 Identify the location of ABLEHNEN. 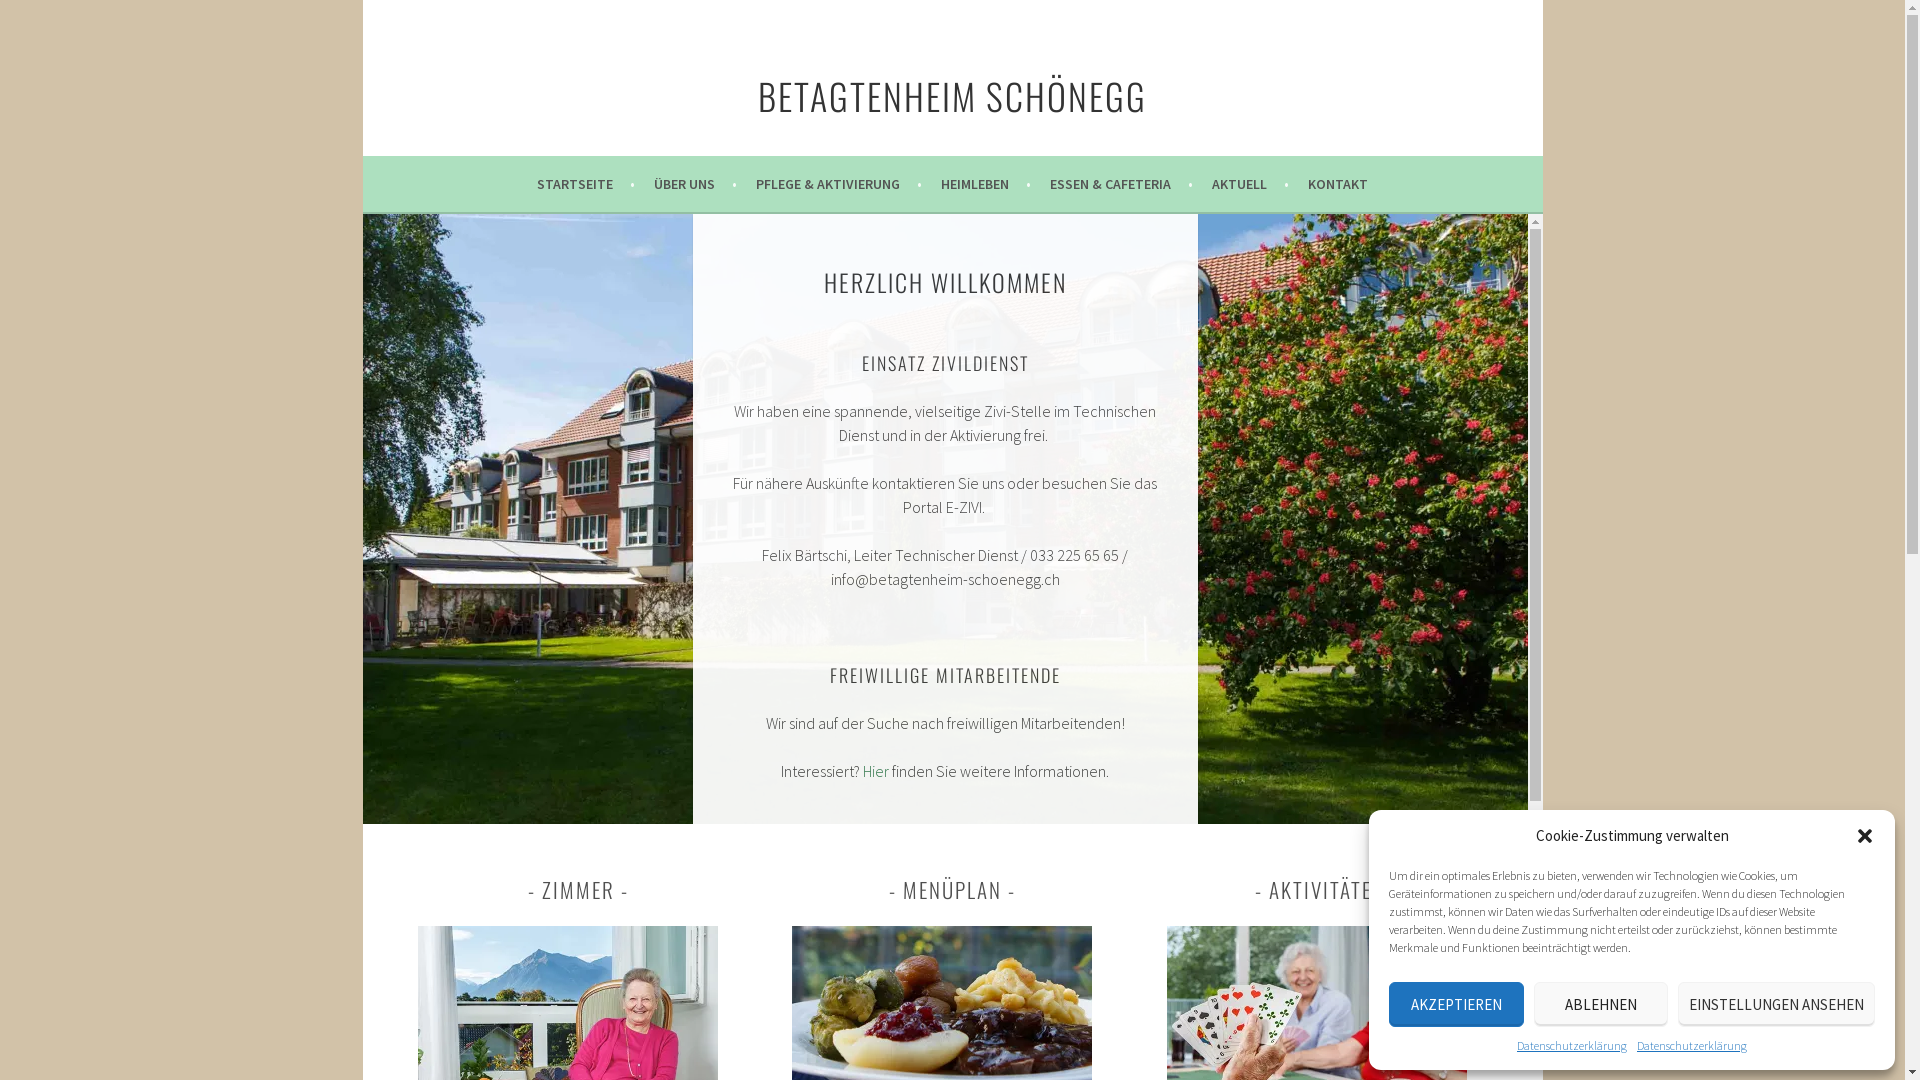
(1602, 1004).